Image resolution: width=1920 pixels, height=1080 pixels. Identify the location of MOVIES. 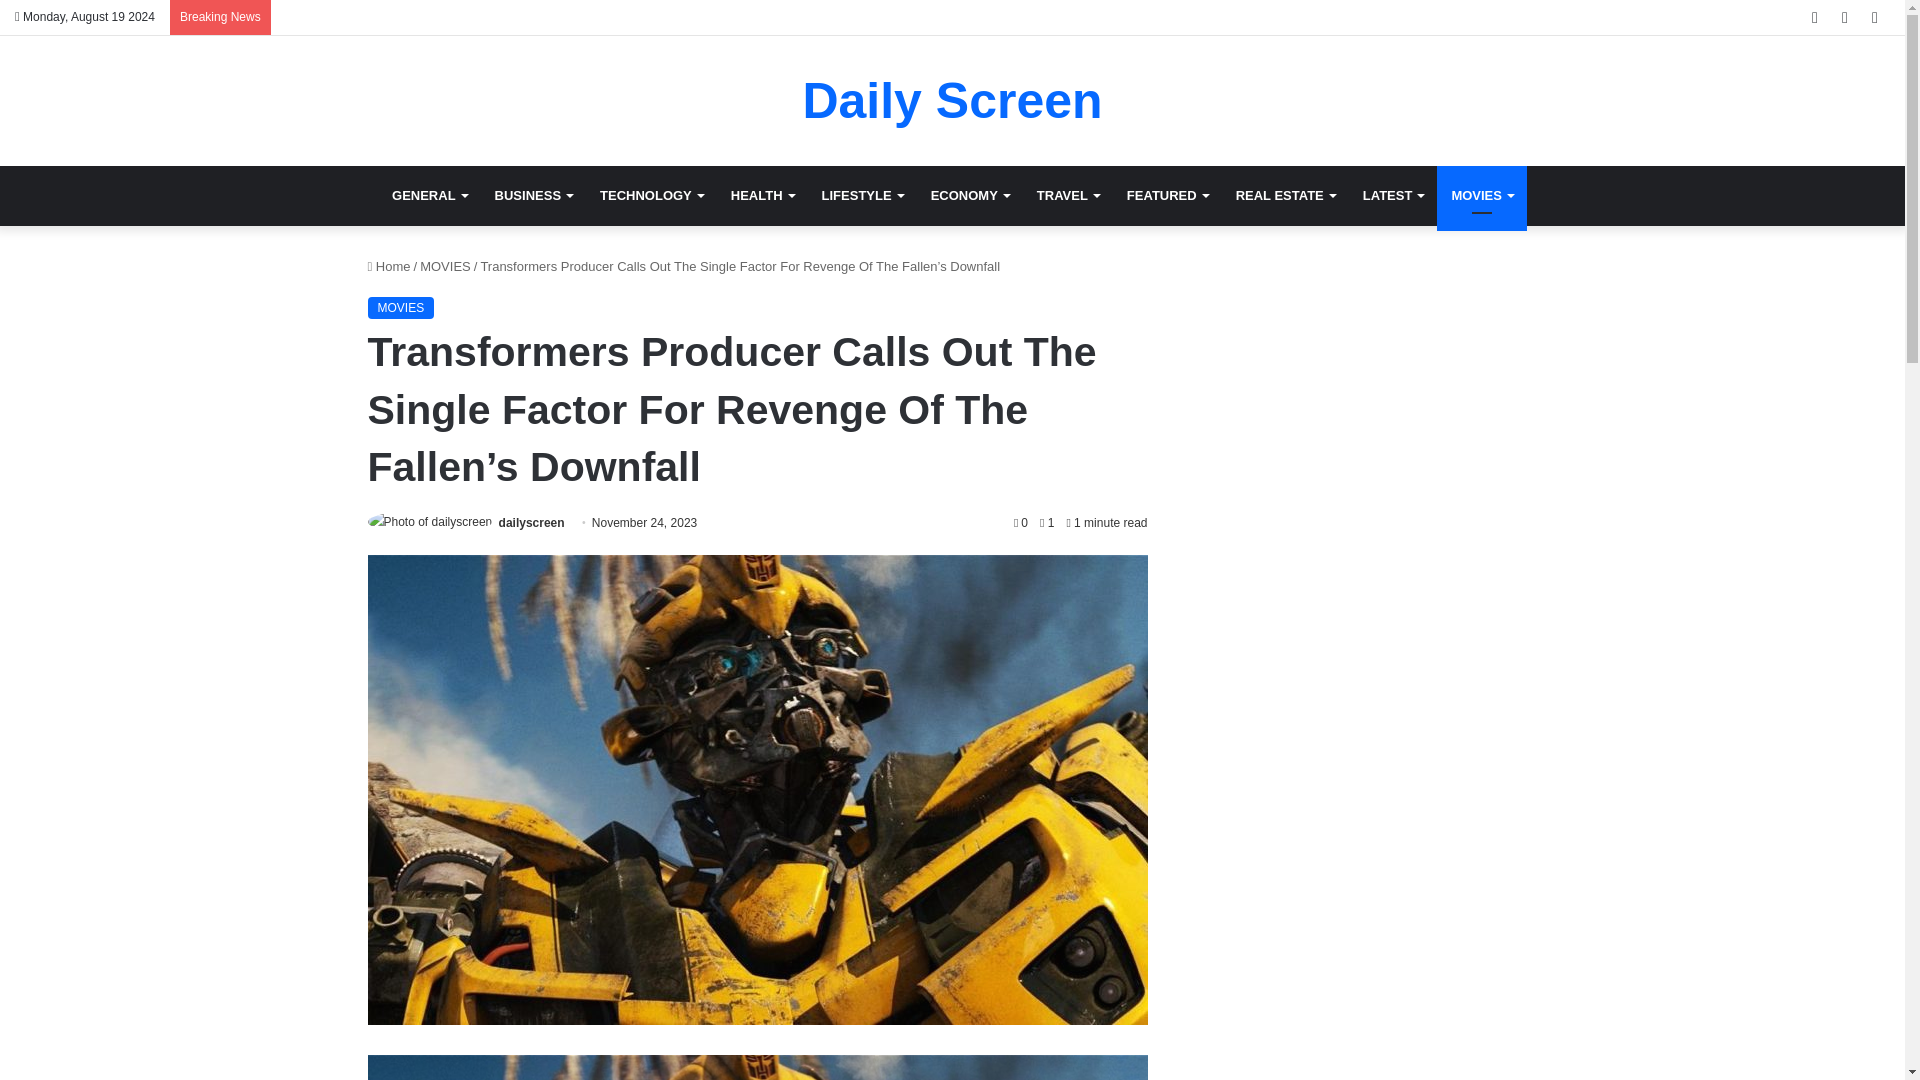
(1481, 196).